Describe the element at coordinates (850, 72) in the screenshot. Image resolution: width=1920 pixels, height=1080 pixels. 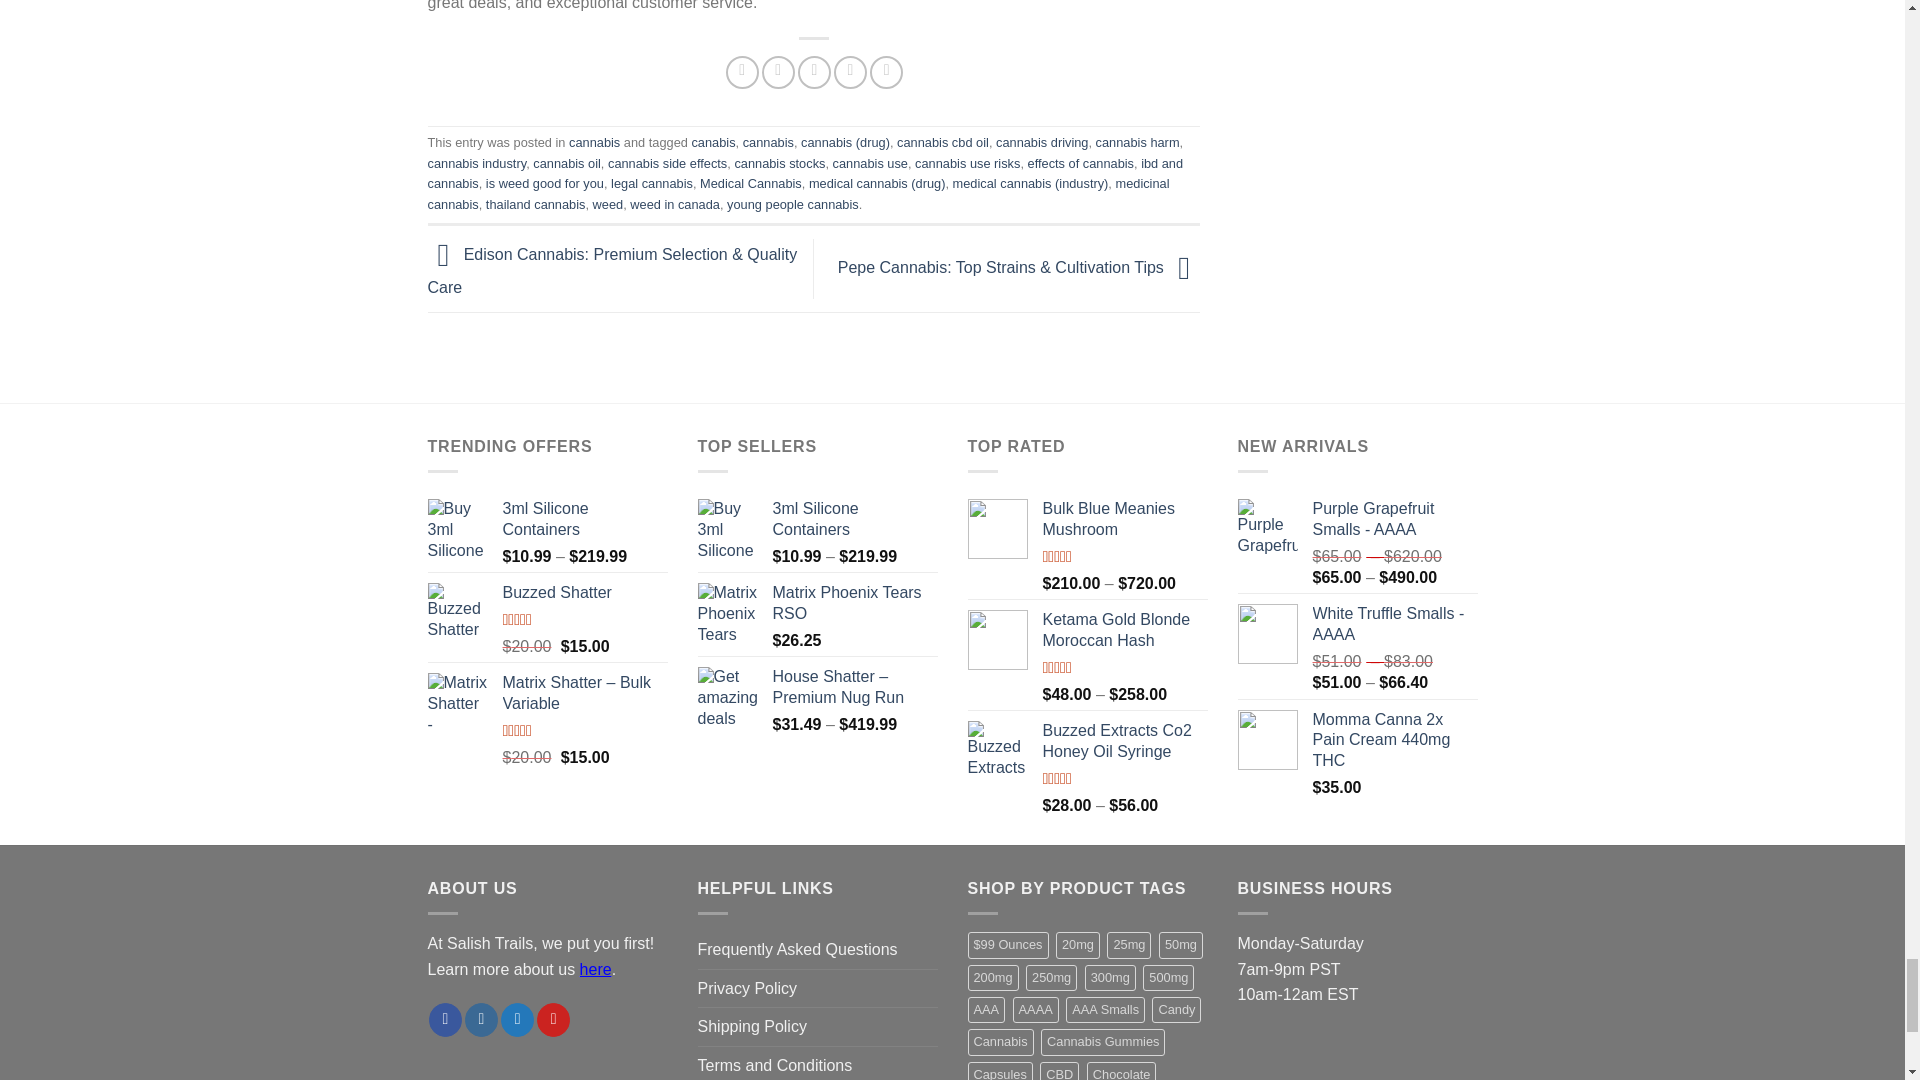
I see `Pin on Pinterest` at that location.